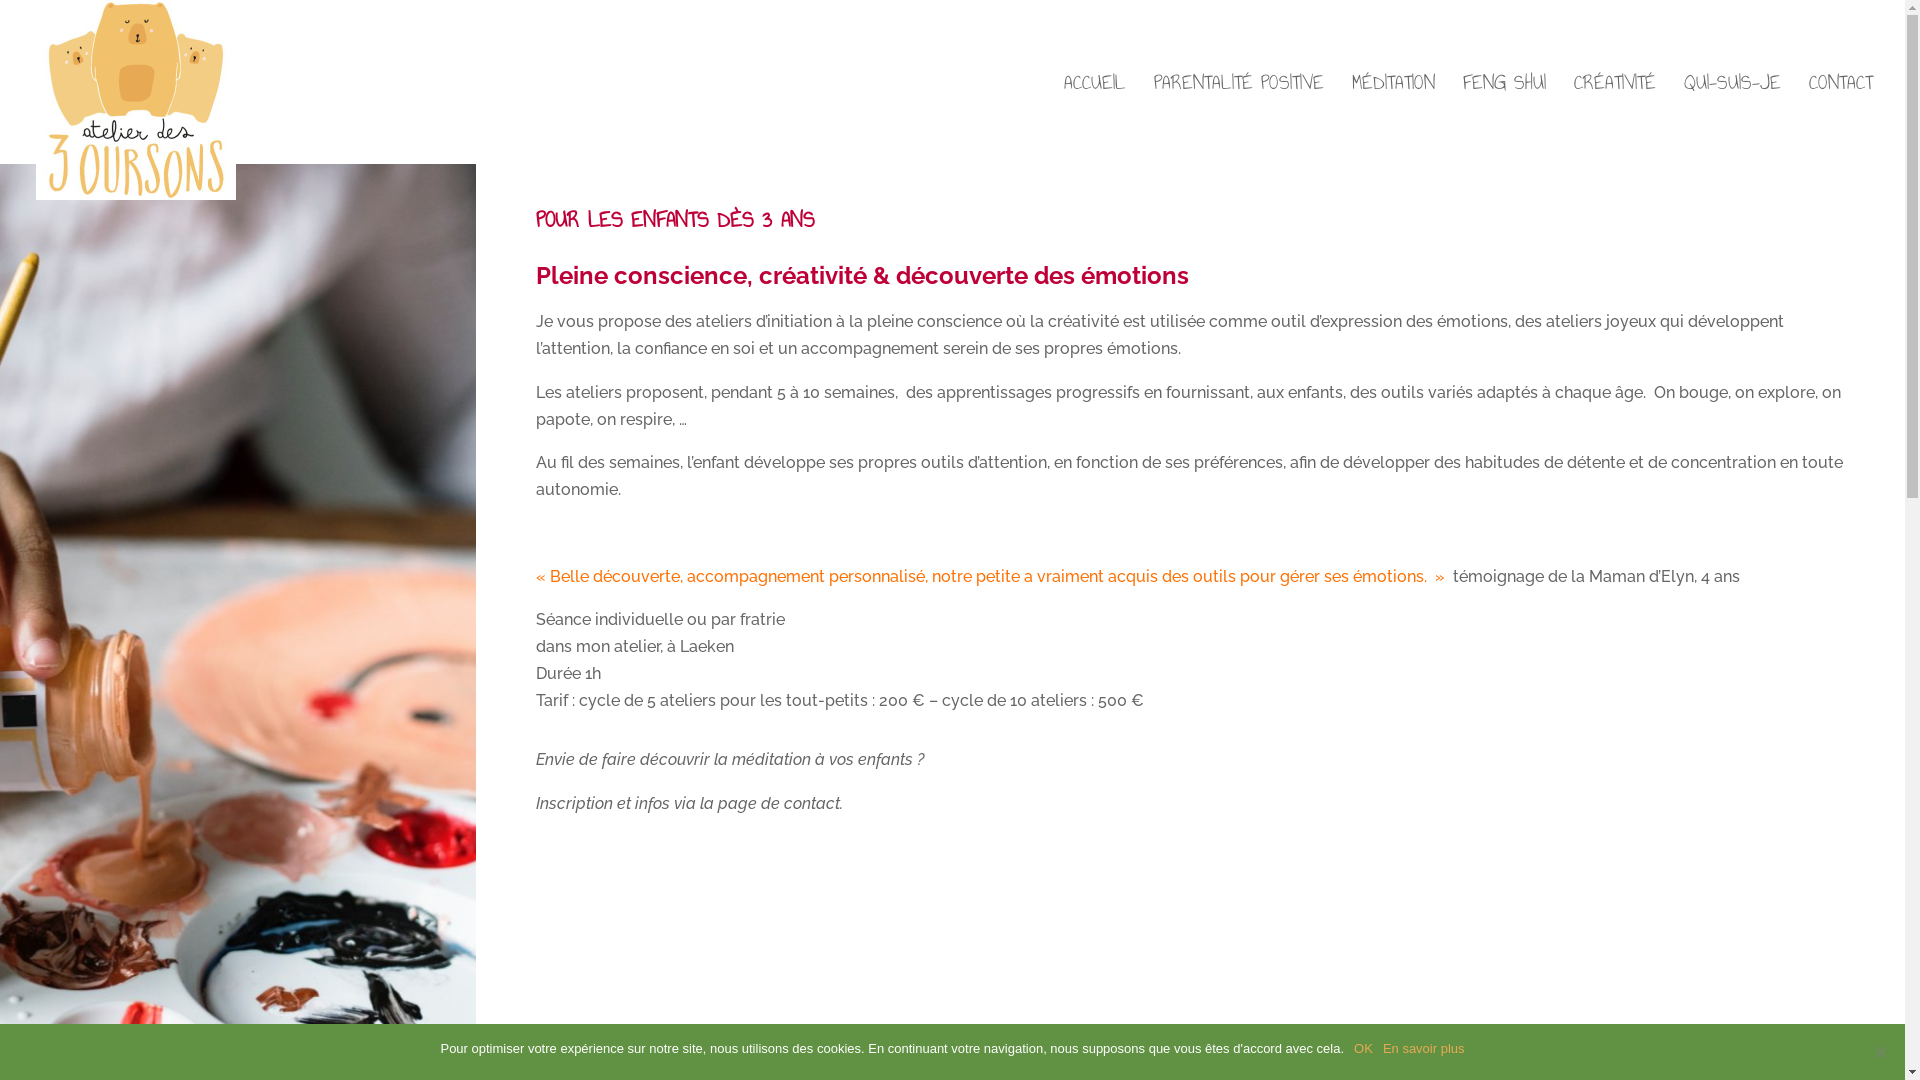 The width and height of the screenshot is (1920, 1080). Describe the element at coordinates (1095, 120) in the screenshot. I see `ACCUEIL` at that location.